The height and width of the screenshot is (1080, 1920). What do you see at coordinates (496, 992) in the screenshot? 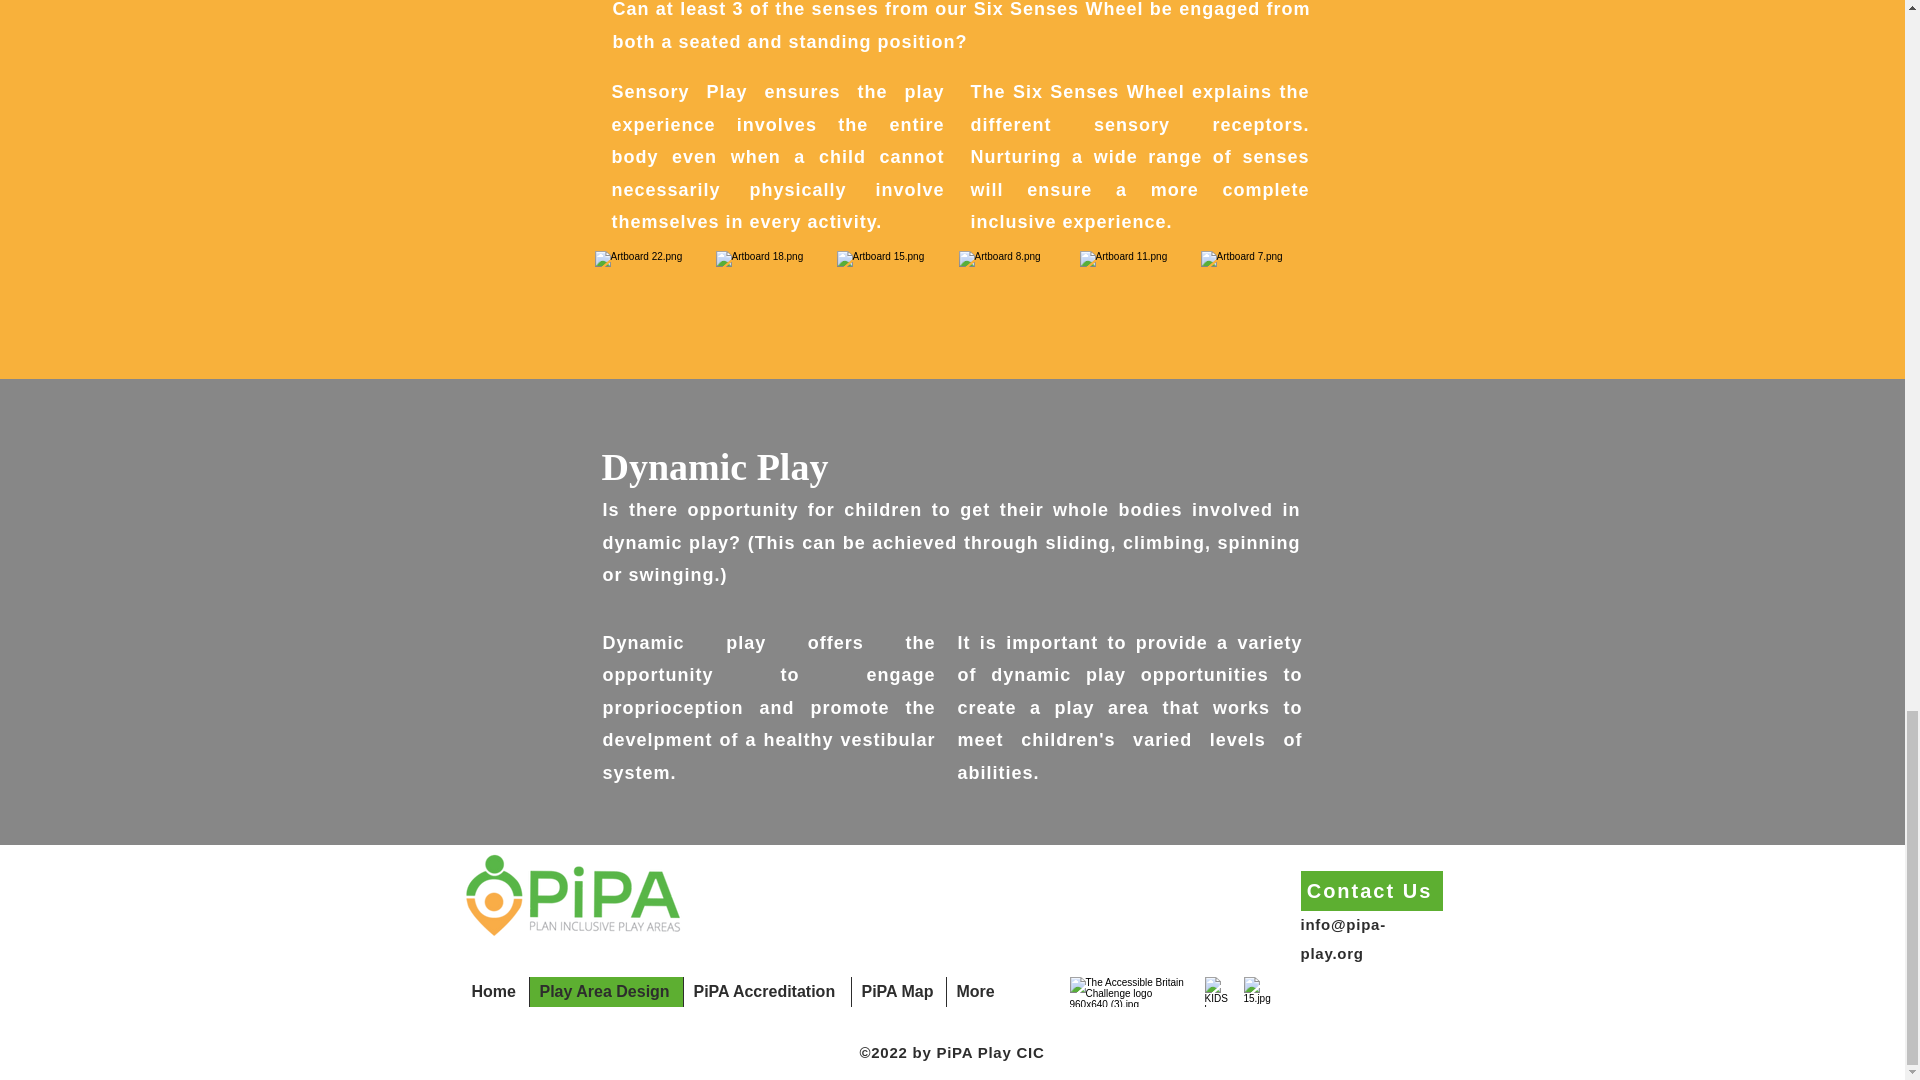
I see `Home` at bounding box center [496, 992].